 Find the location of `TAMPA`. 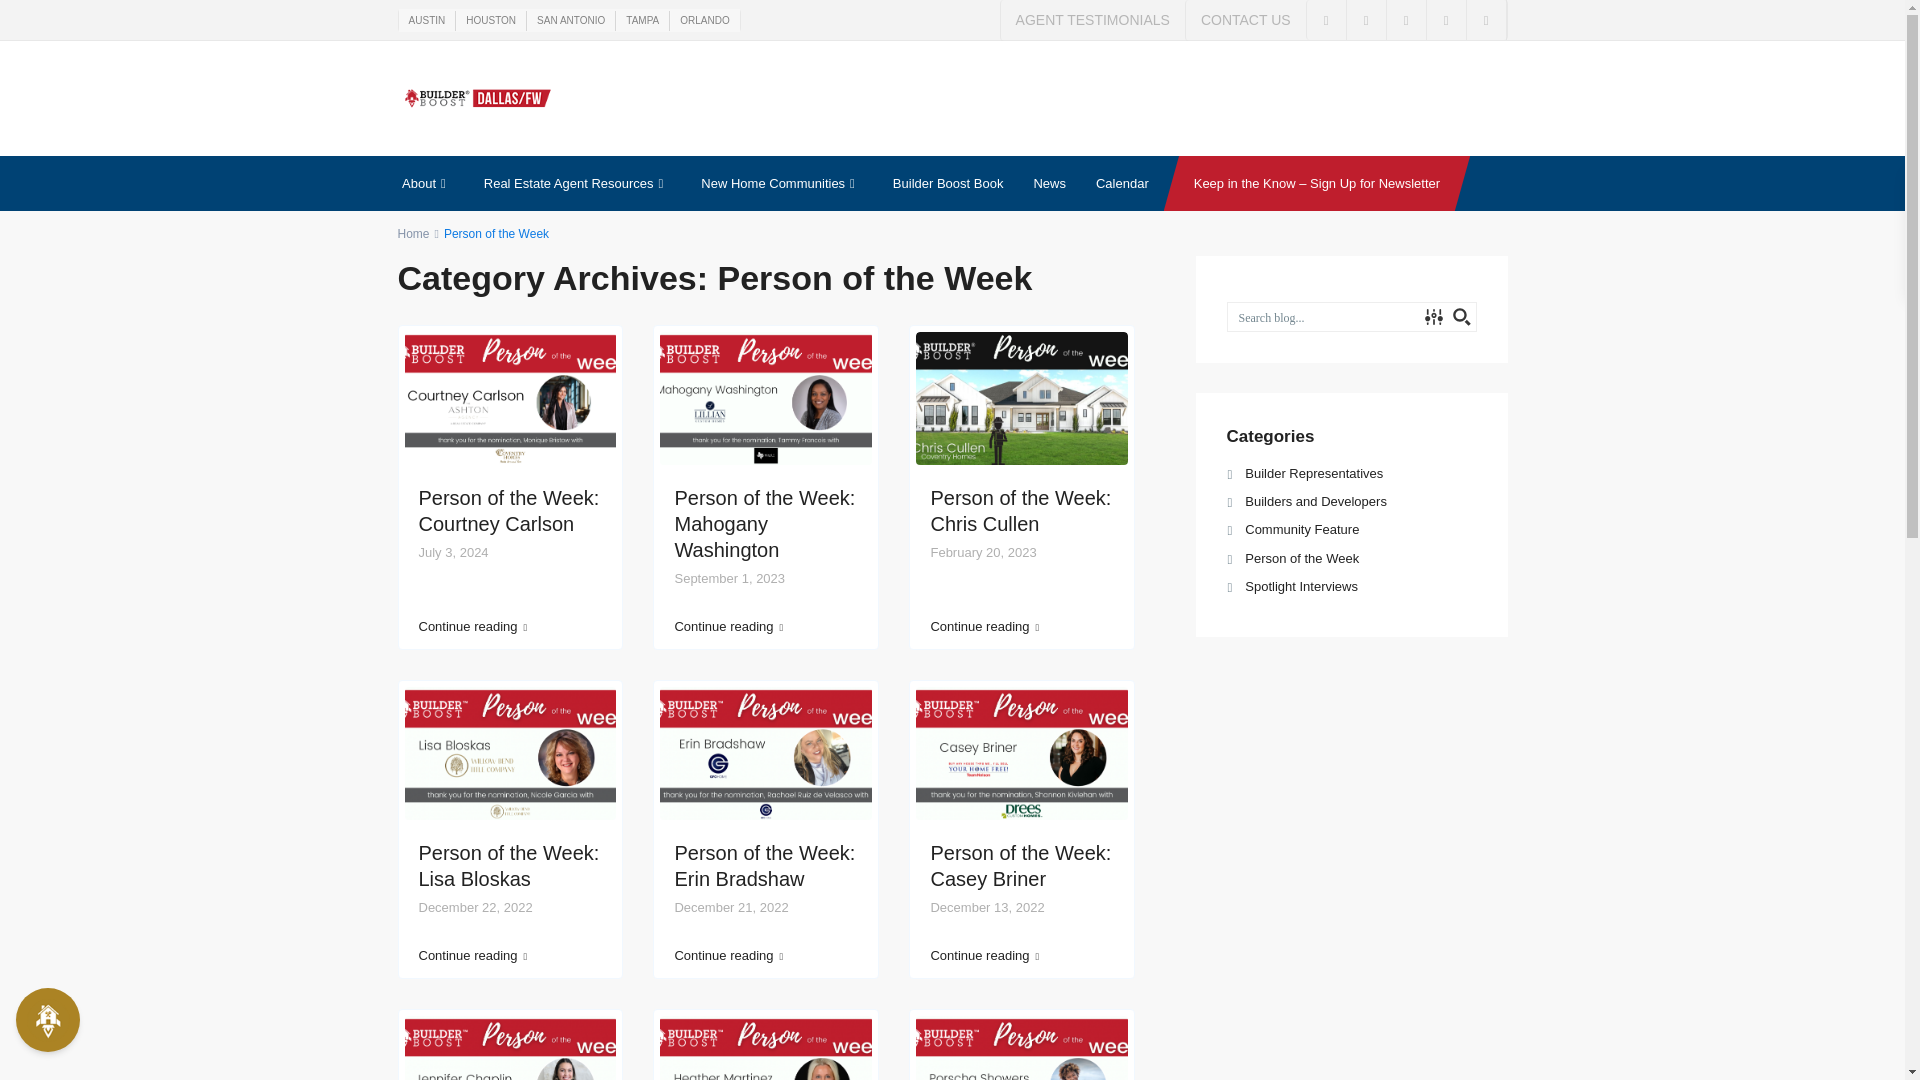

TAMPA is located at coordinates (642, 20).